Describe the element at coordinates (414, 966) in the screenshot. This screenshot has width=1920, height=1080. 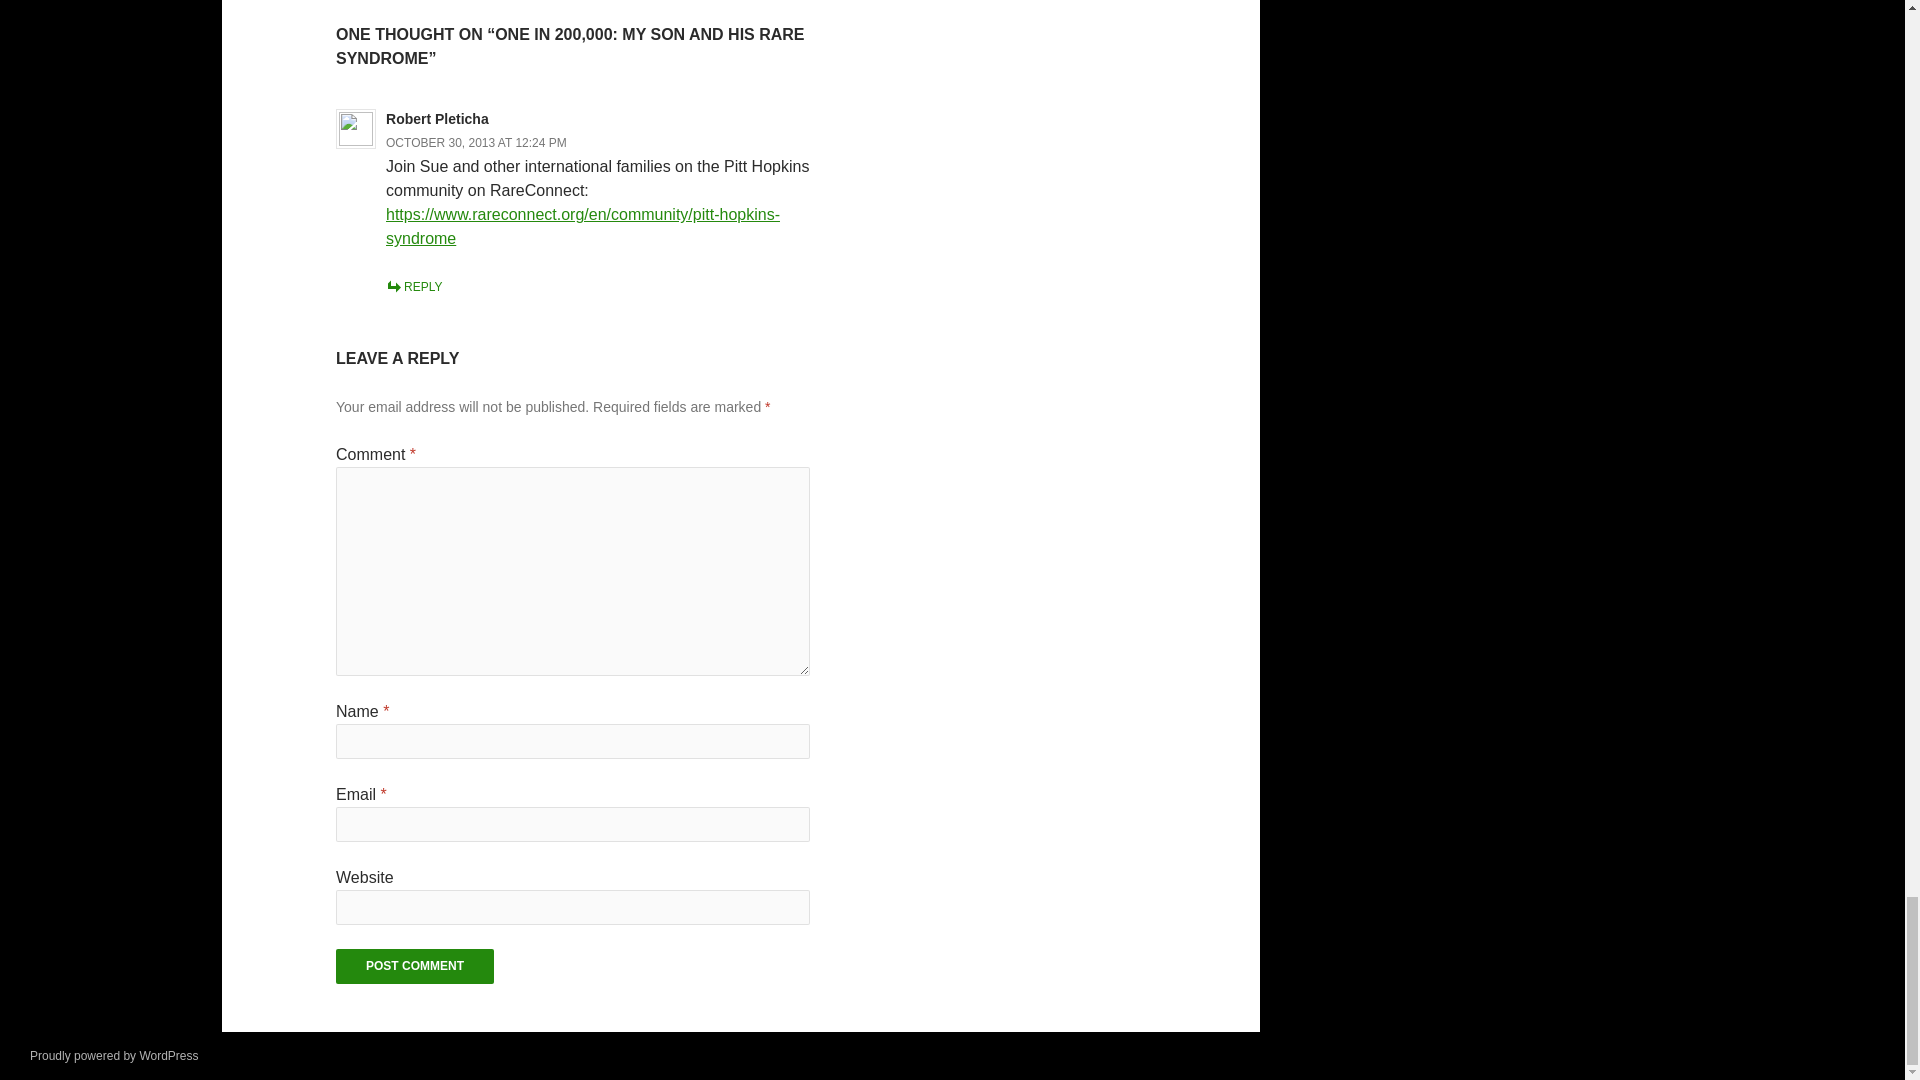
I see `Post Comment` at that location.